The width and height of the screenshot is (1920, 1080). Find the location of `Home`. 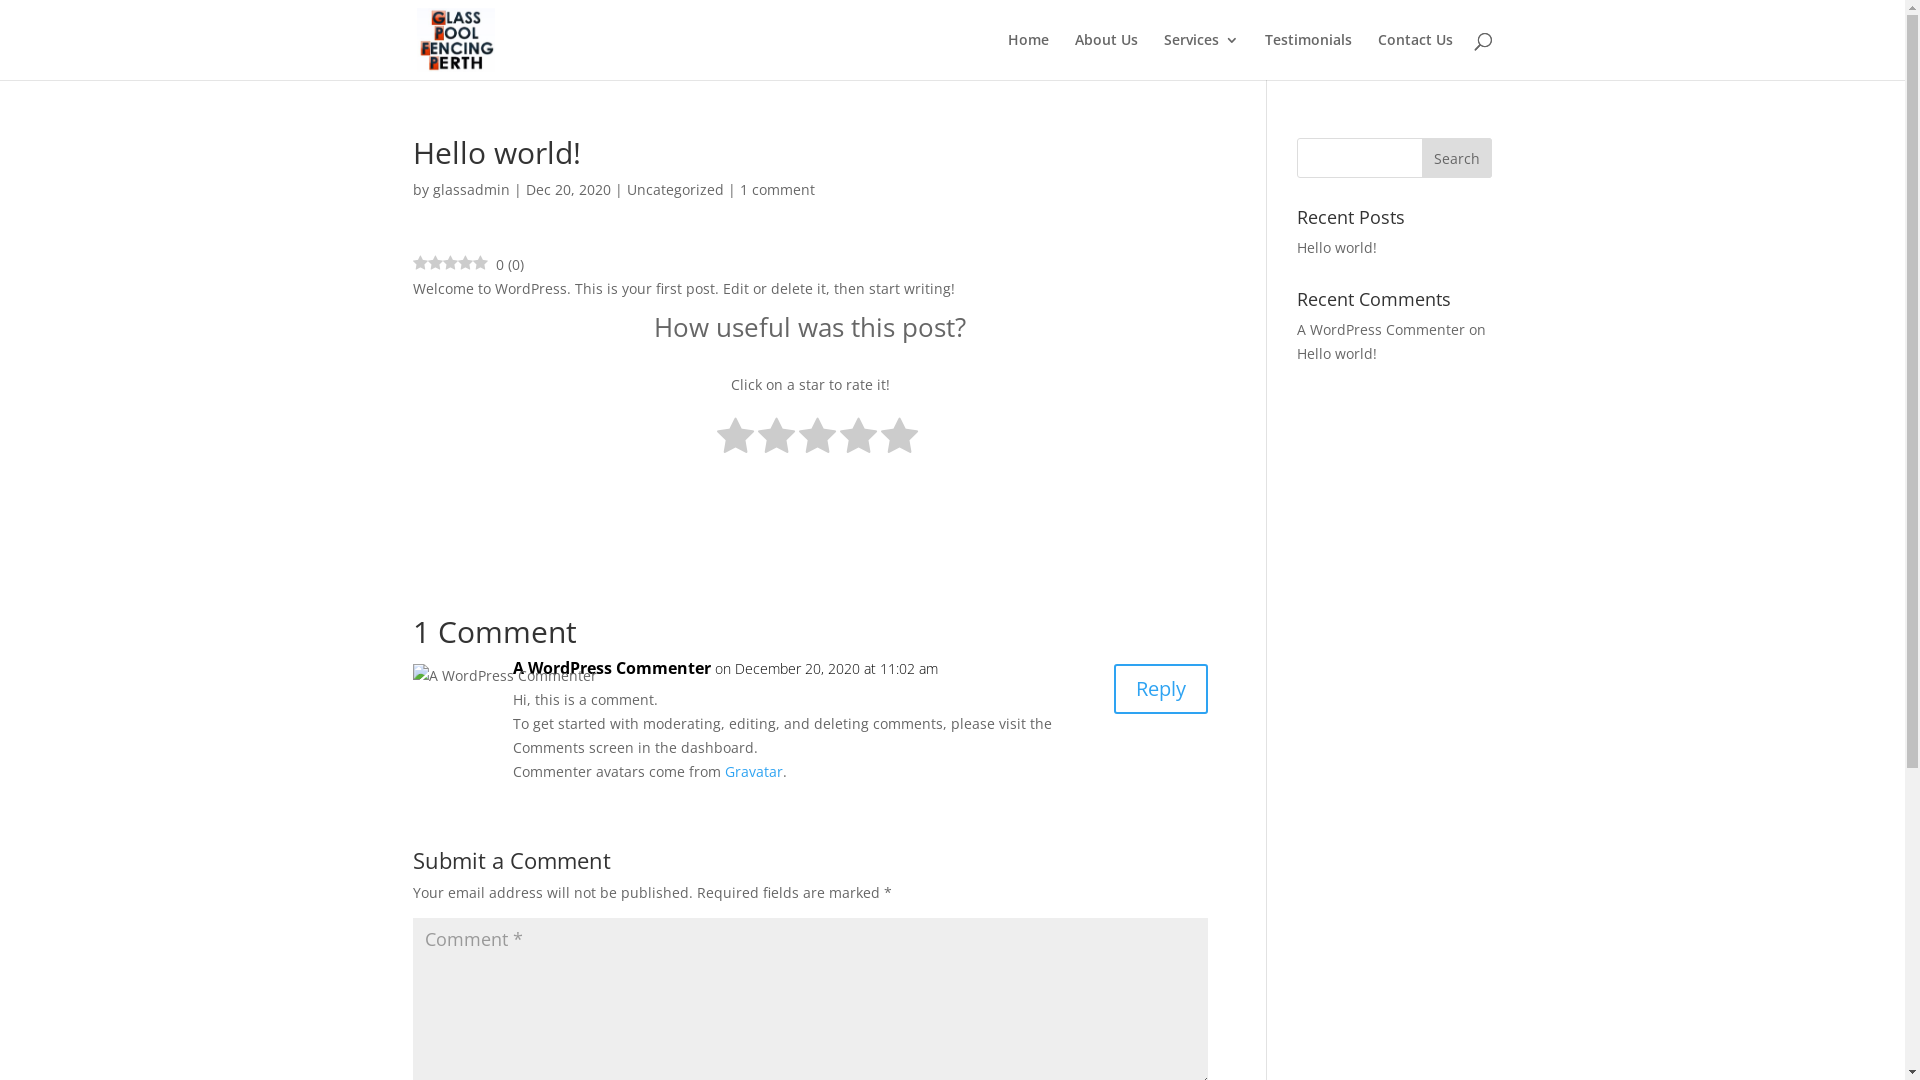

Home is located at coordinates (1028, 56).